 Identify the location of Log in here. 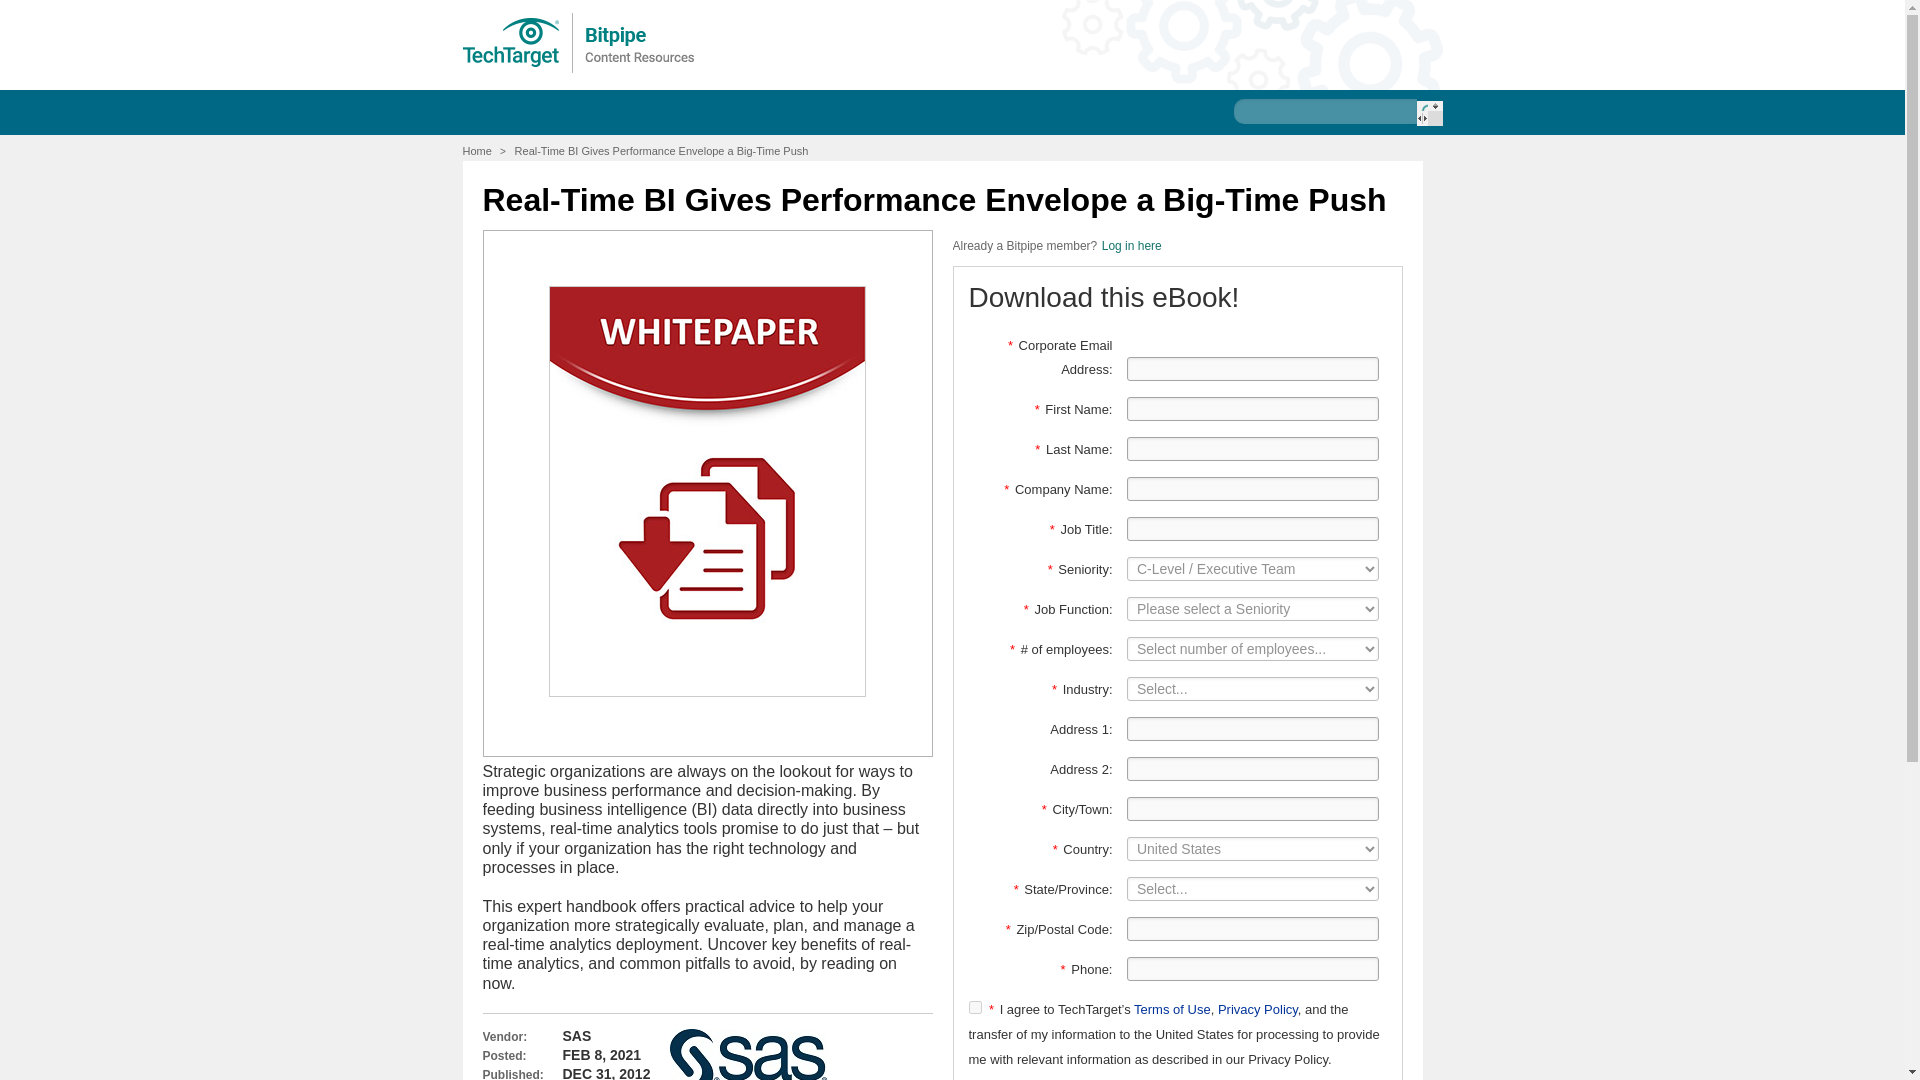
(1132, 245).